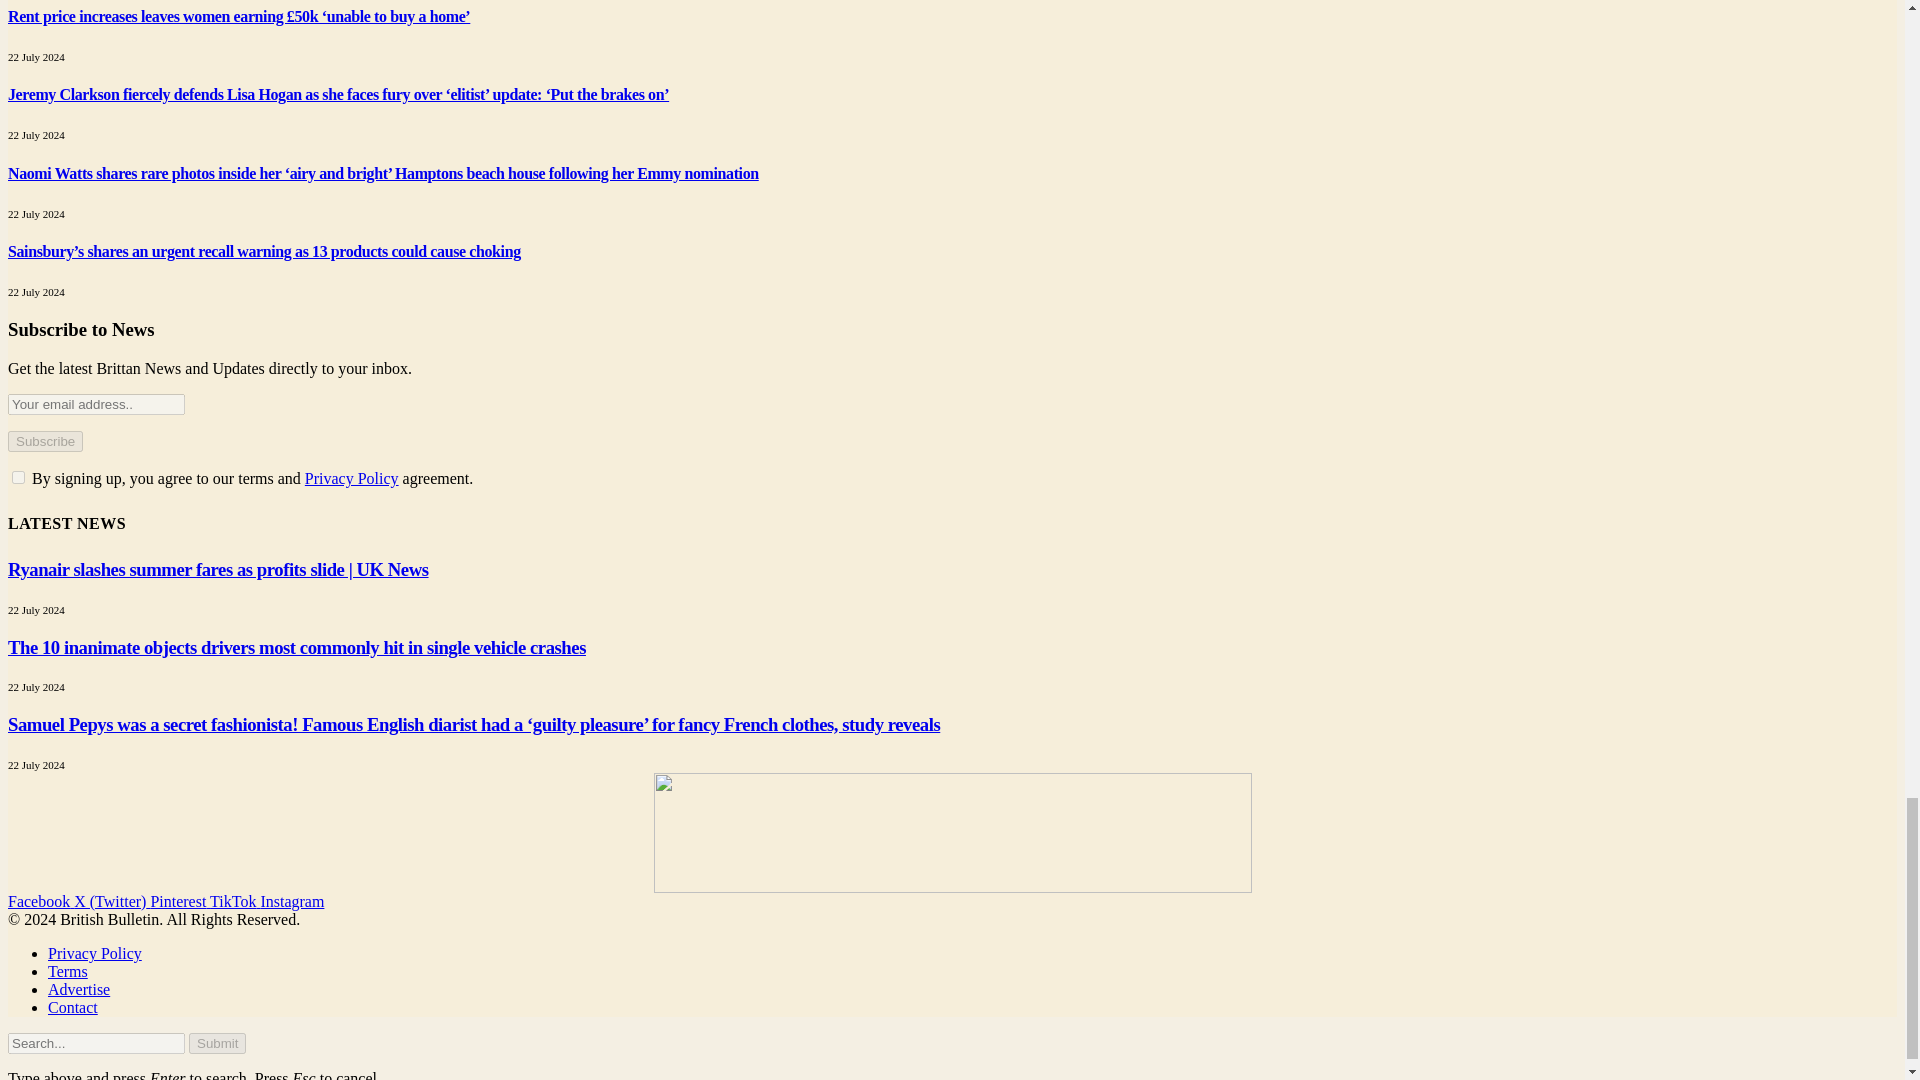 Image resolution: width=1920 pixels, height=1080 pixels. I want to click on Subscribe, so click(44, 441).